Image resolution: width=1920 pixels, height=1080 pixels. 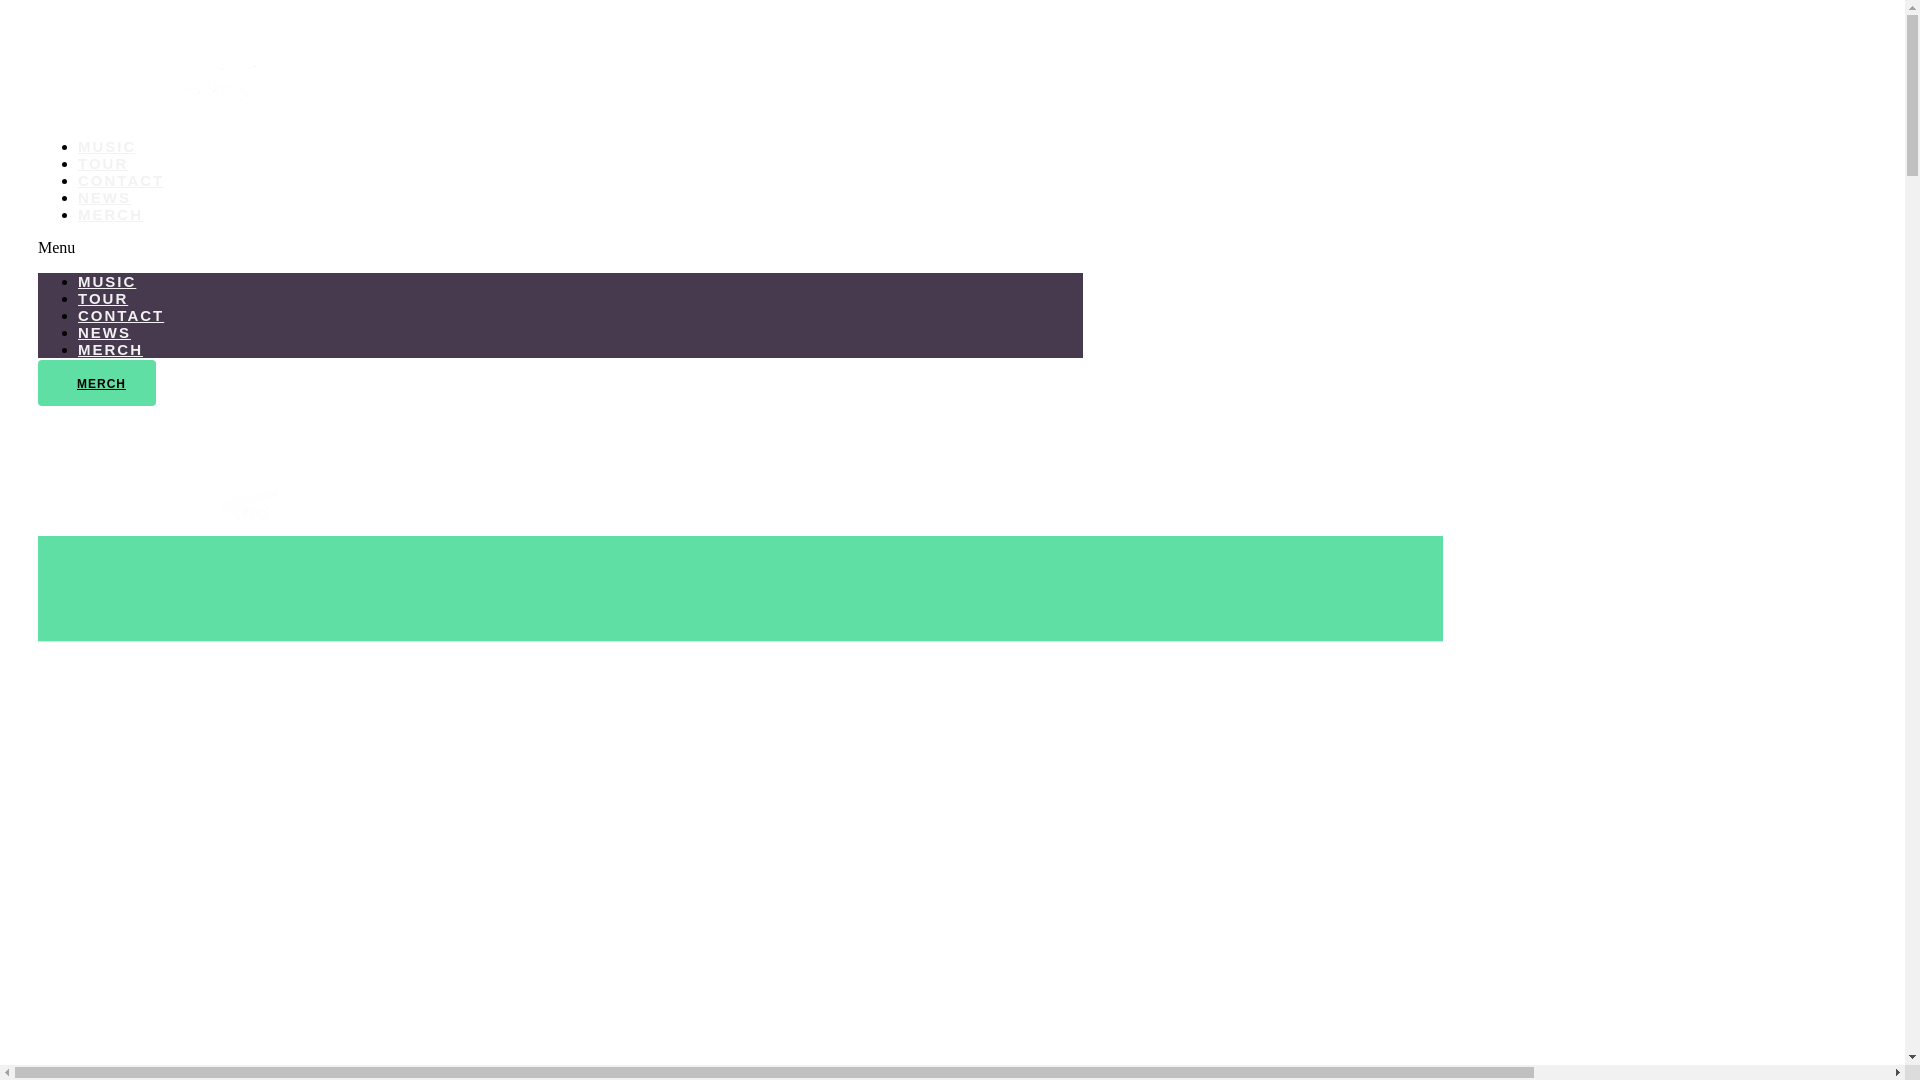 What do you see at coordinates (103, 298) in the screenshot?
I see `TOUR` at bounding box center [103, 298].